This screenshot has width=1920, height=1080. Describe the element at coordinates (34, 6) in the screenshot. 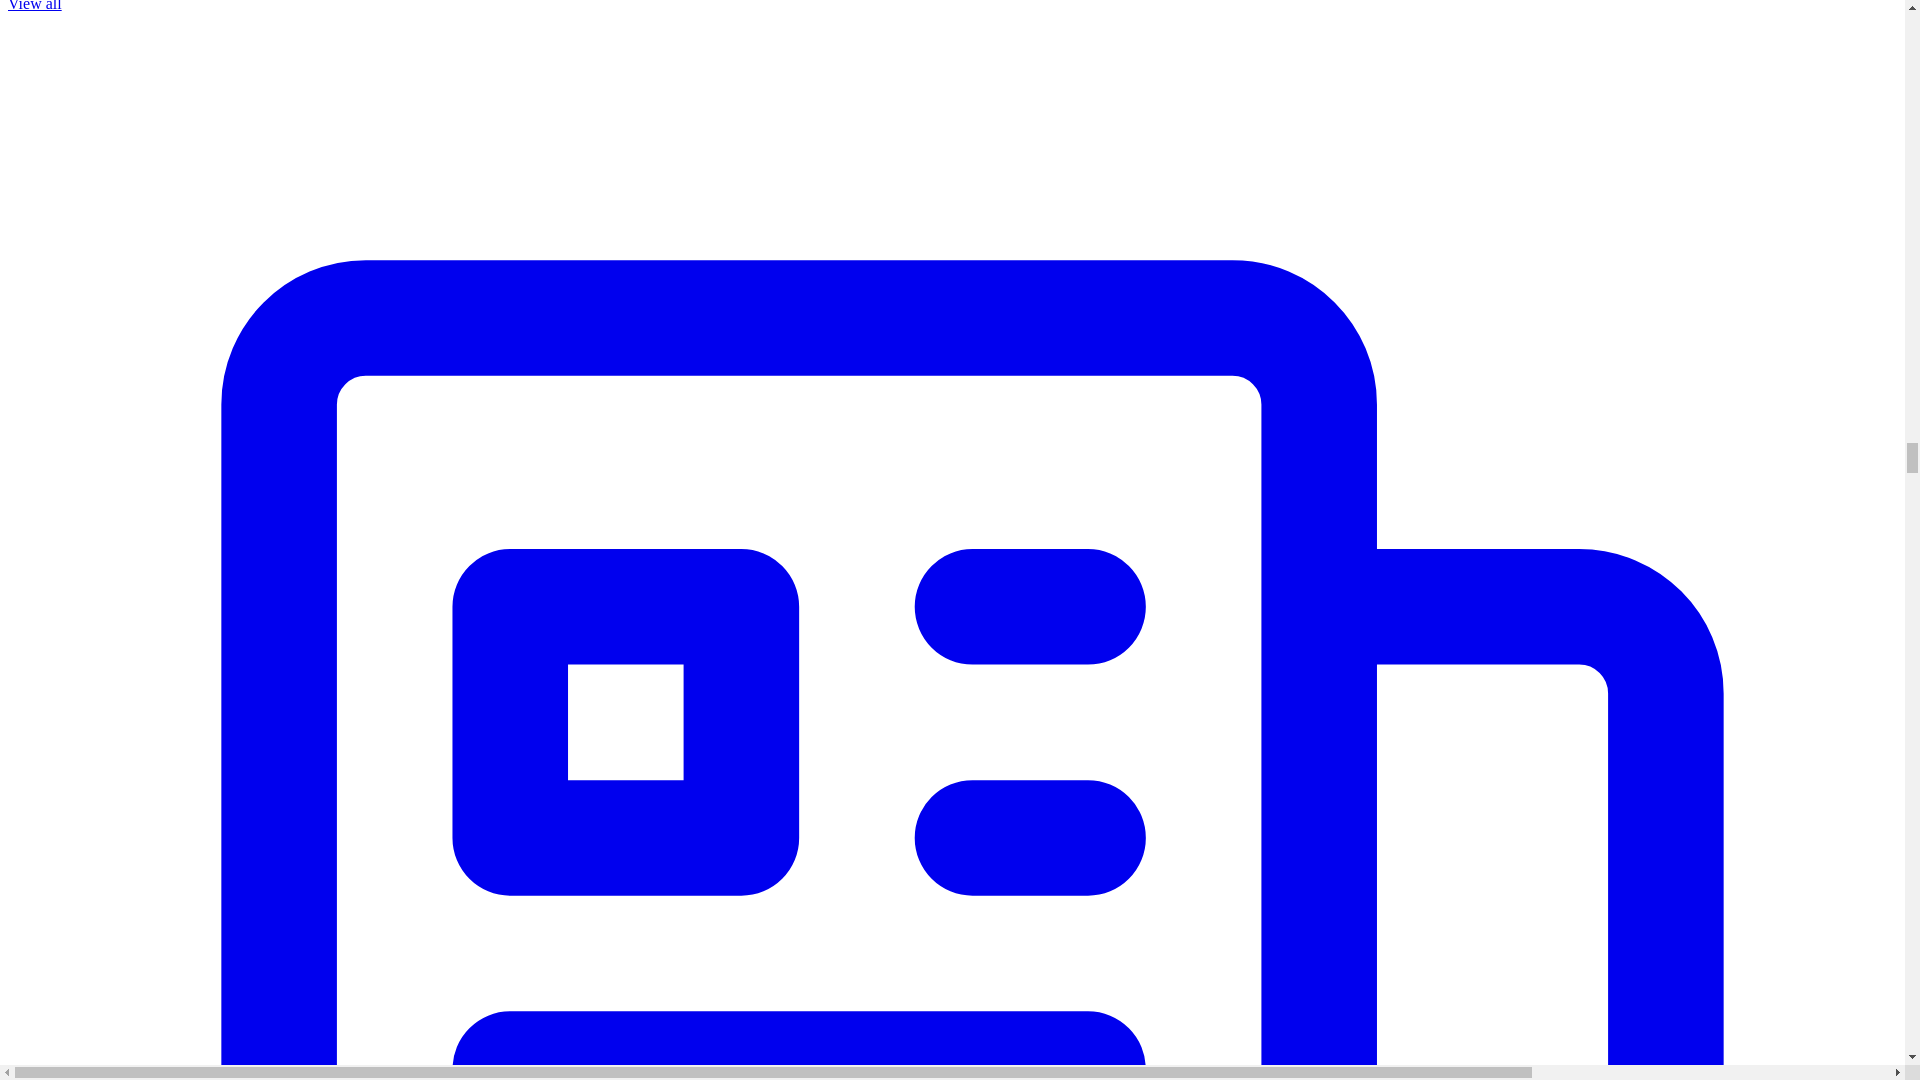

I see `View all` at that location.